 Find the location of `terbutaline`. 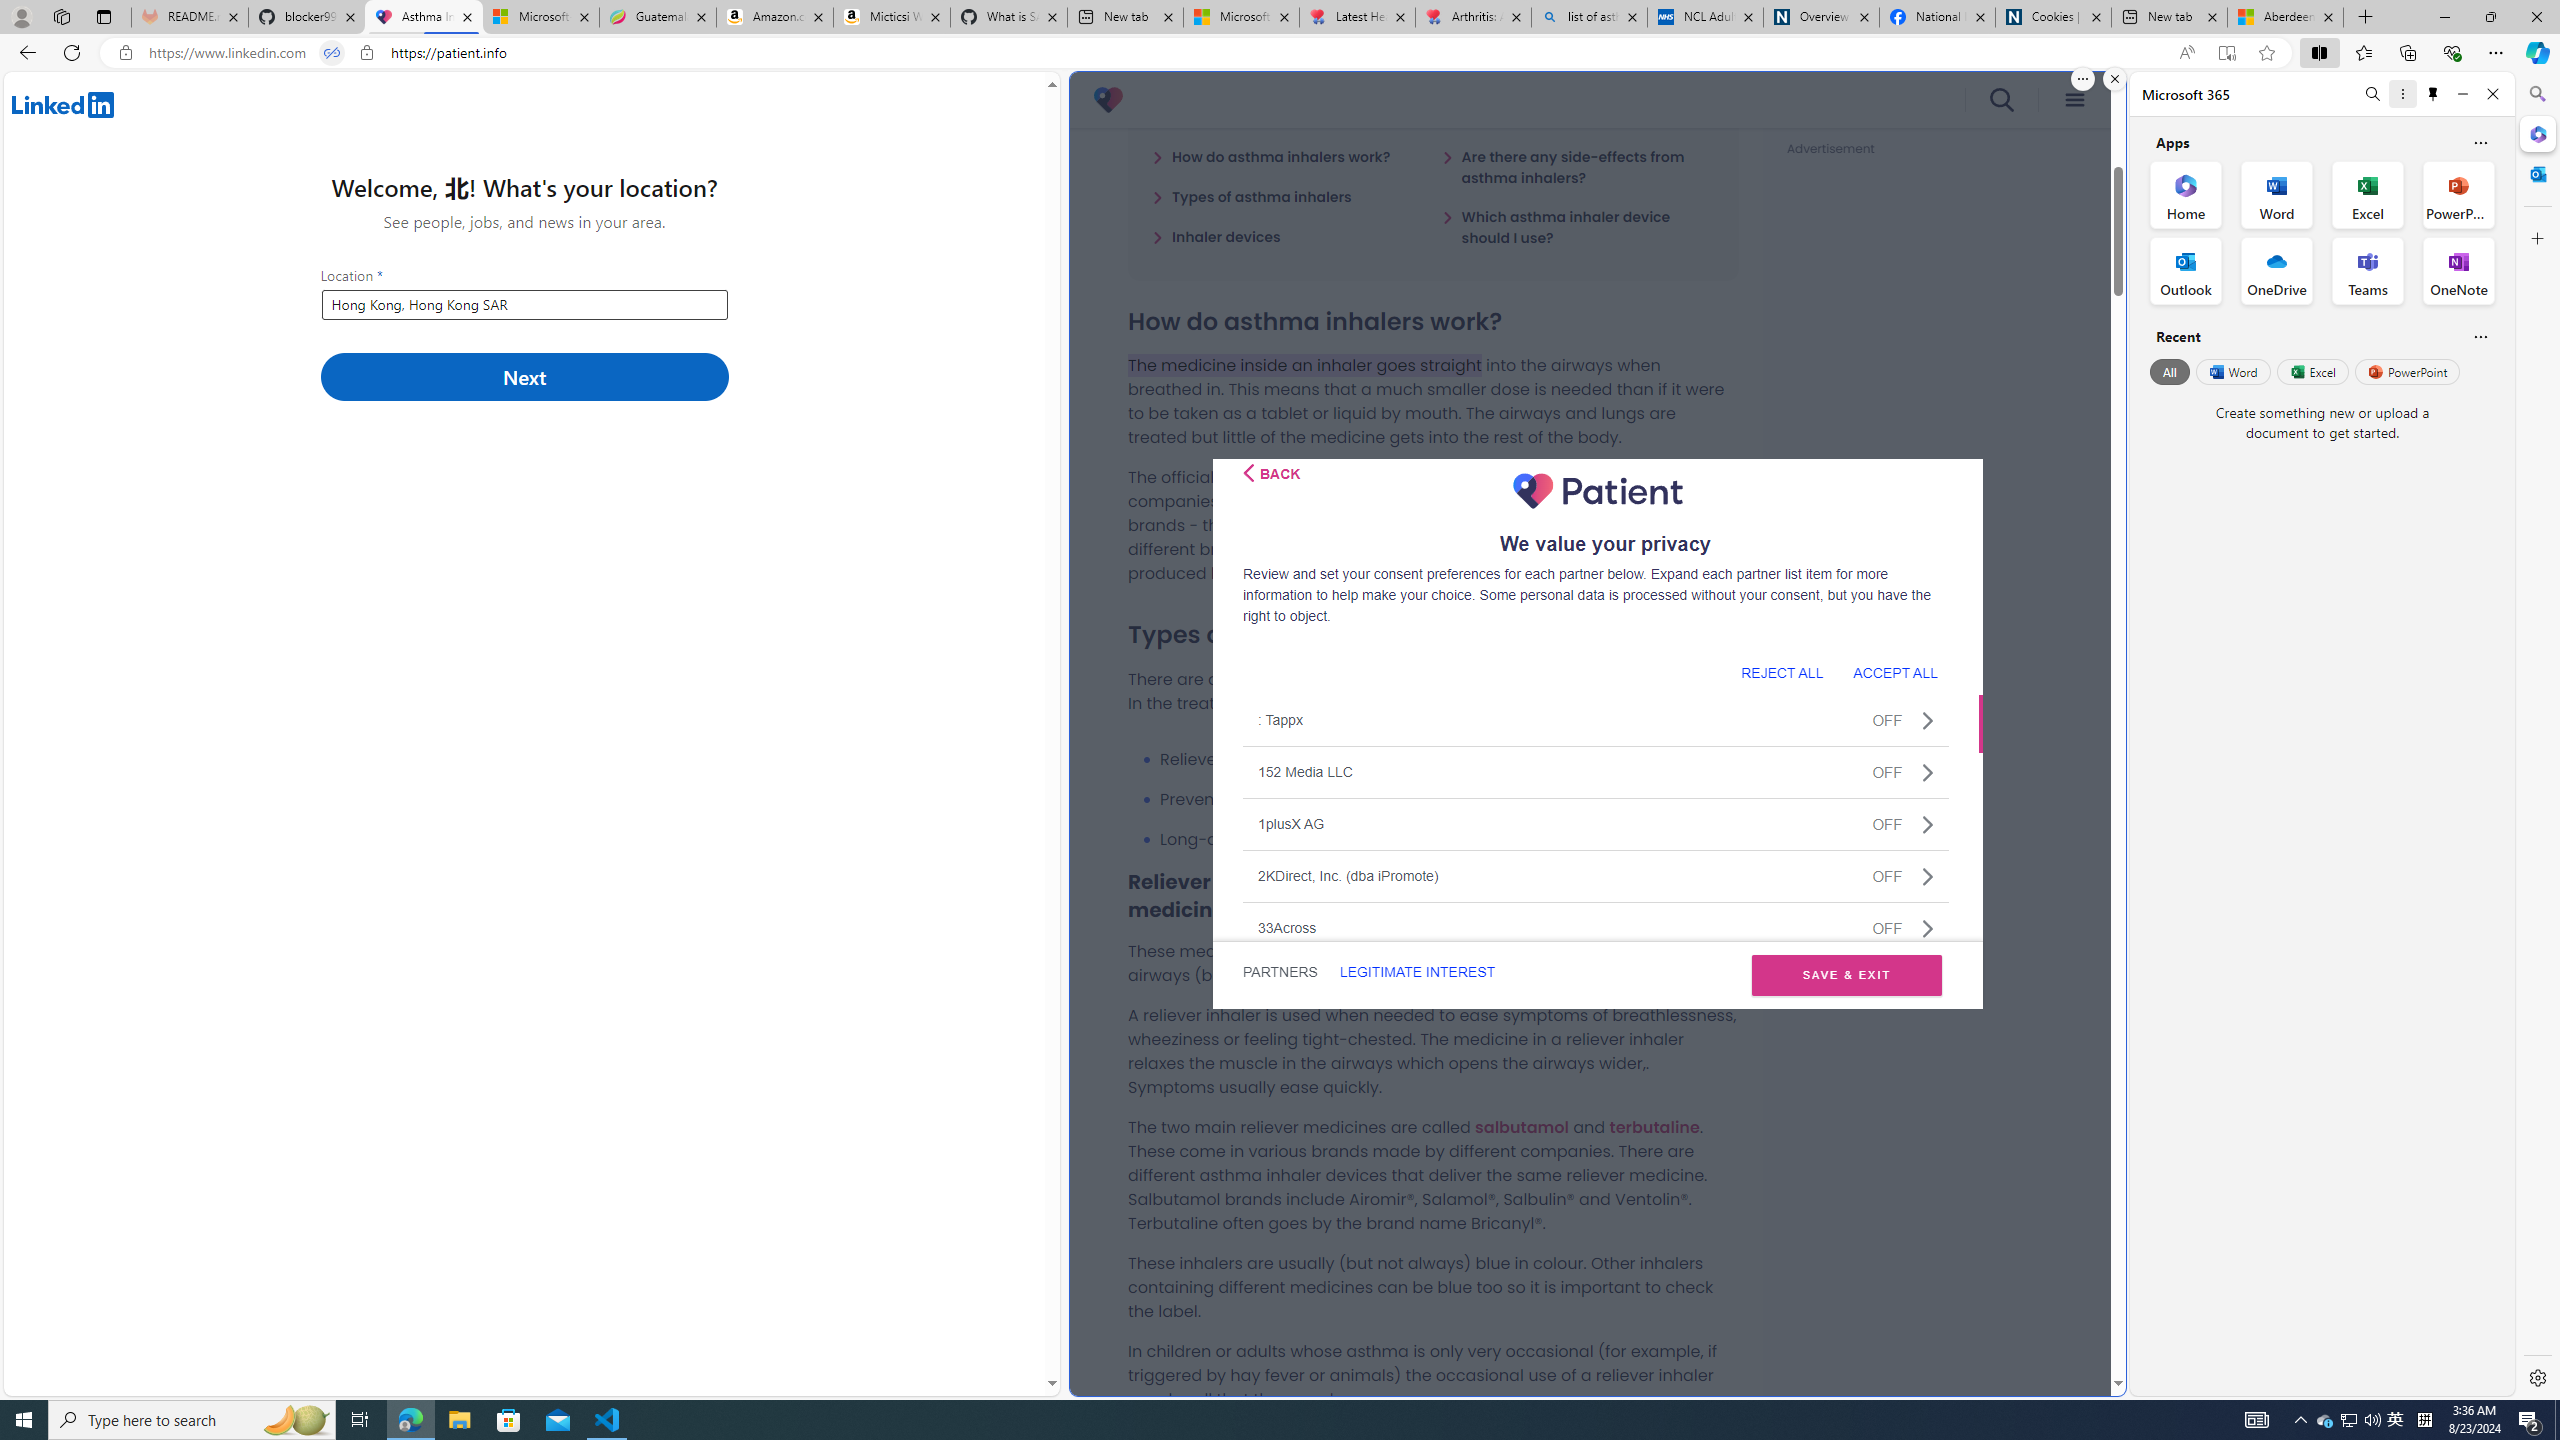

terbutaline is located at coordinates (1654, 1126).